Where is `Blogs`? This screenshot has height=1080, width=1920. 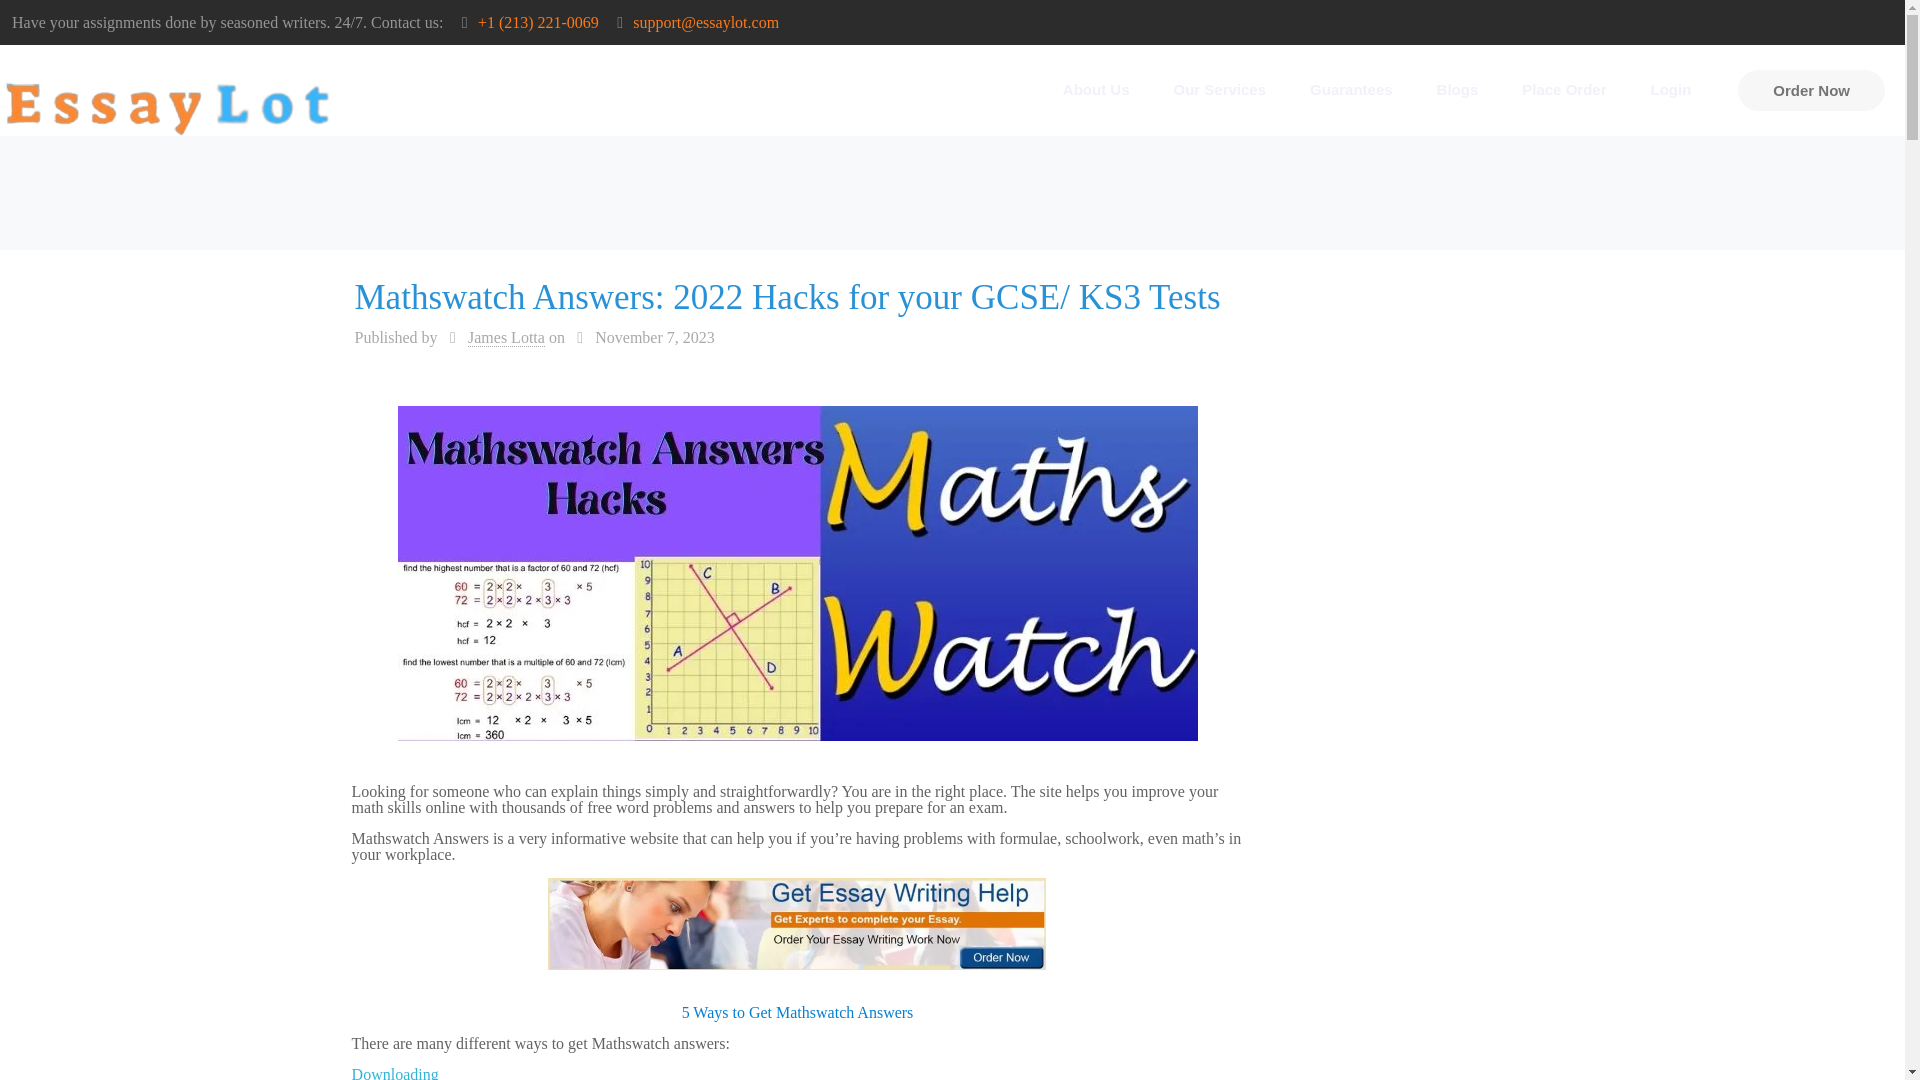 Blogs is located at coordinates (1458, 89).